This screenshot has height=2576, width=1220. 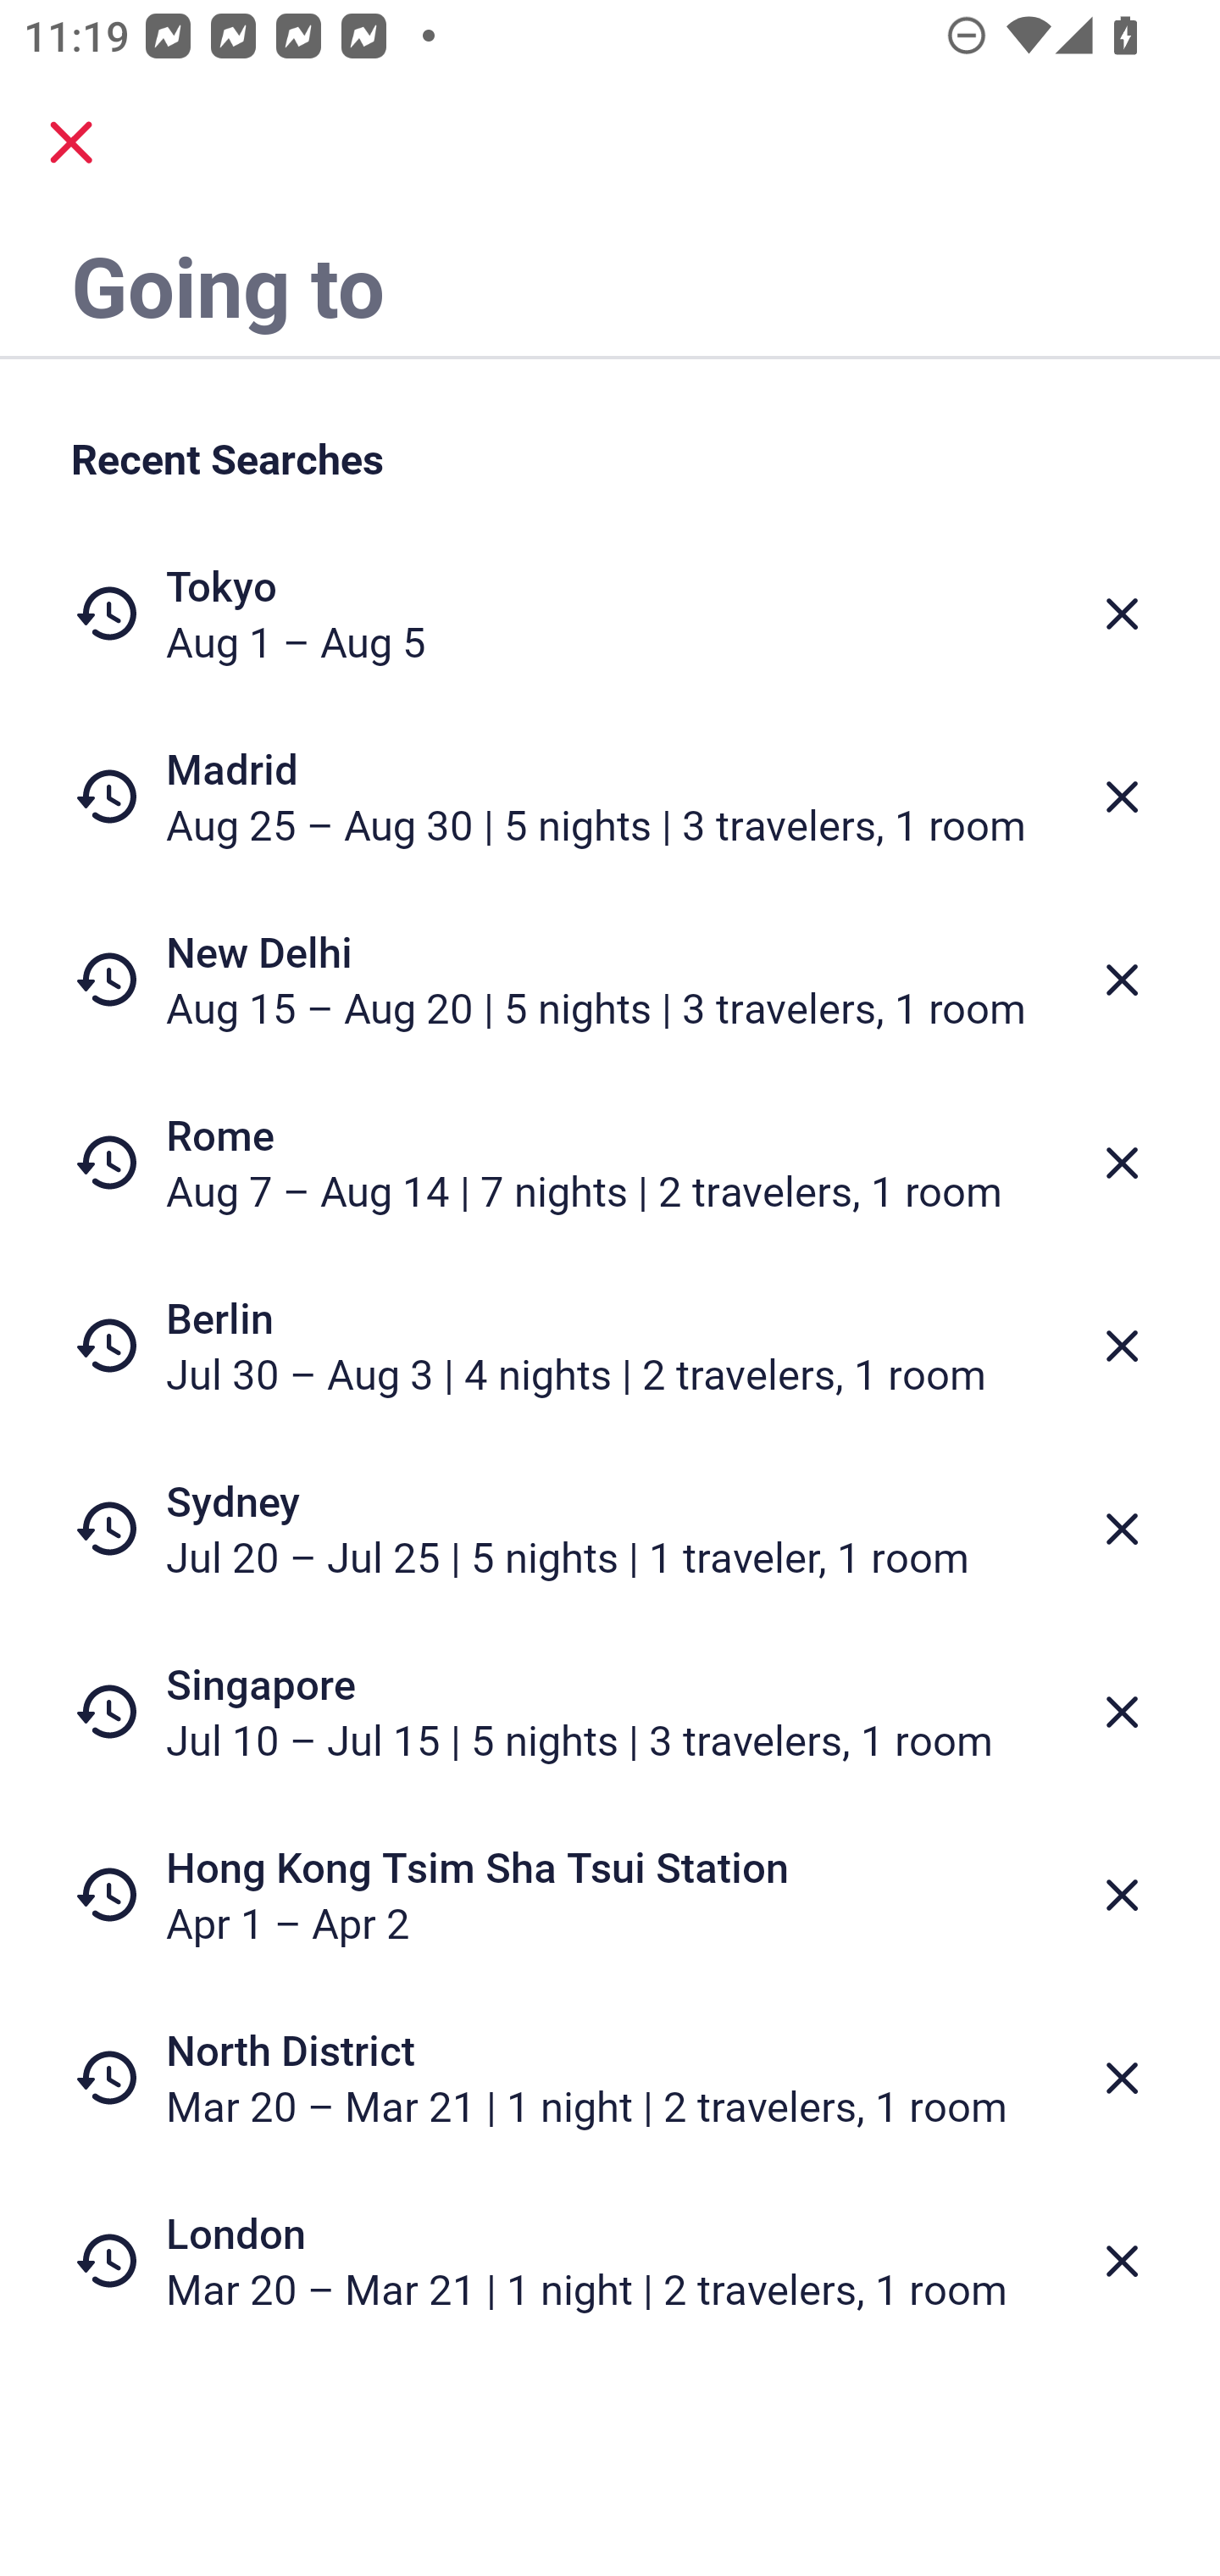 What do you see at coordinates (1122, 1712) in the screenshot?
I see `Delete from recent searches` at bounding box center [1122, 1712].